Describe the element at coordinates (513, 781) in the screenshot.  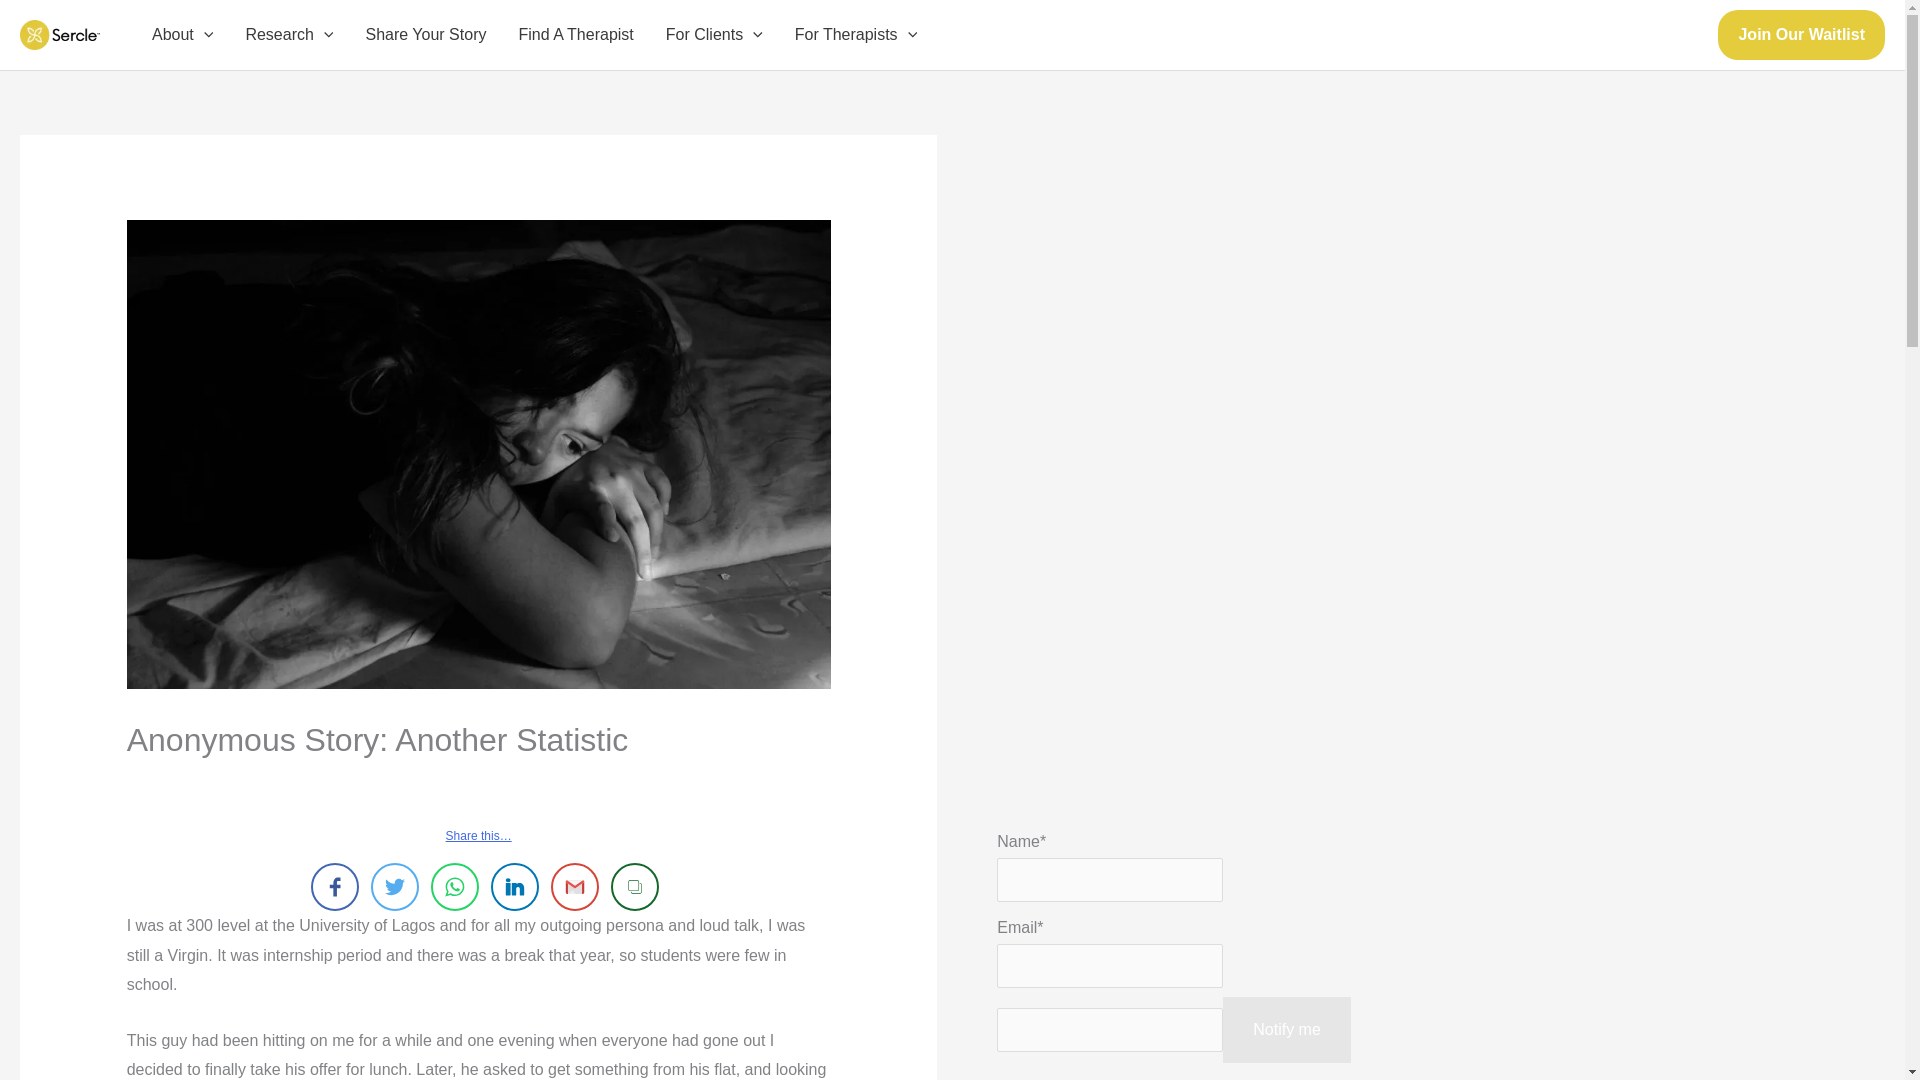
I see `View all posts by Admin` at that location.